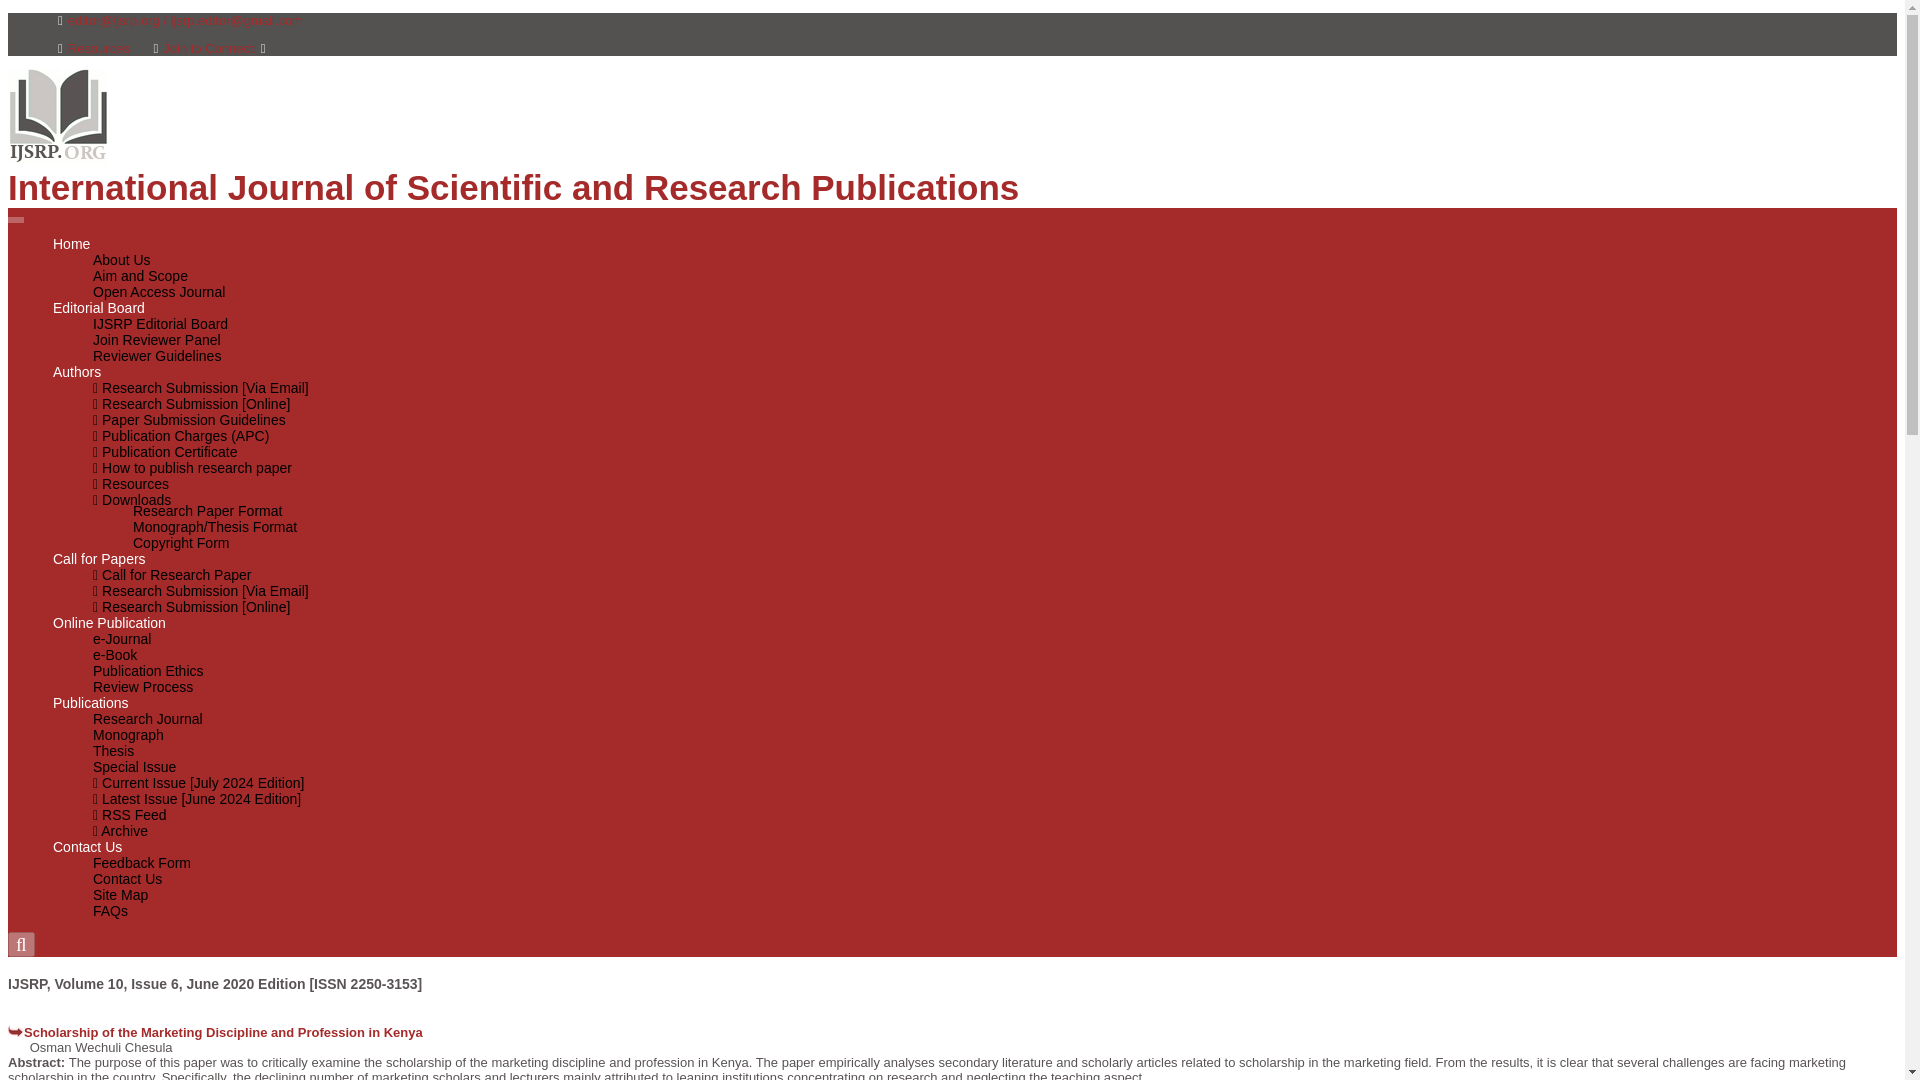  I want to click on Research Journal, so click(148, 718).